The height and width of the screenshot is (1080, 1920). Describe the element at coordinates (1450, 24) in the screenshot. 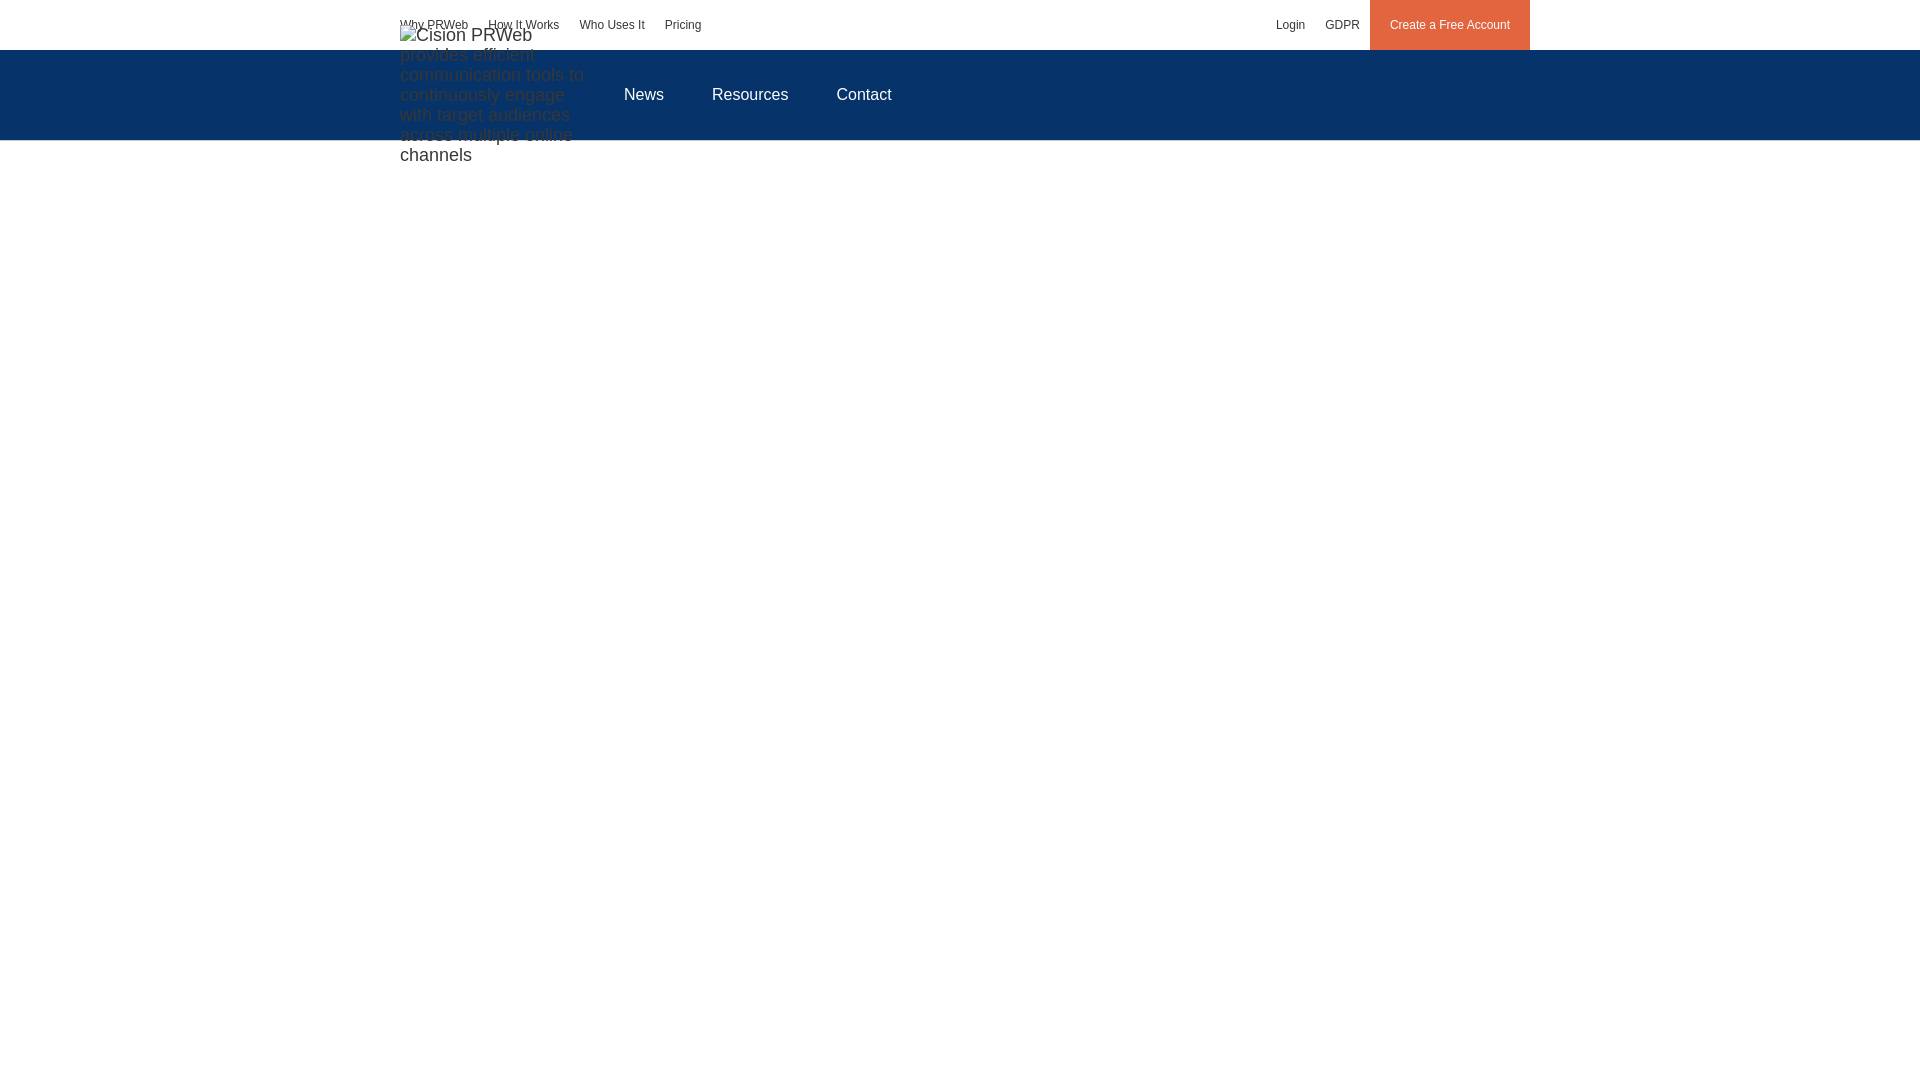

I see `Create a Free Account` at that location.